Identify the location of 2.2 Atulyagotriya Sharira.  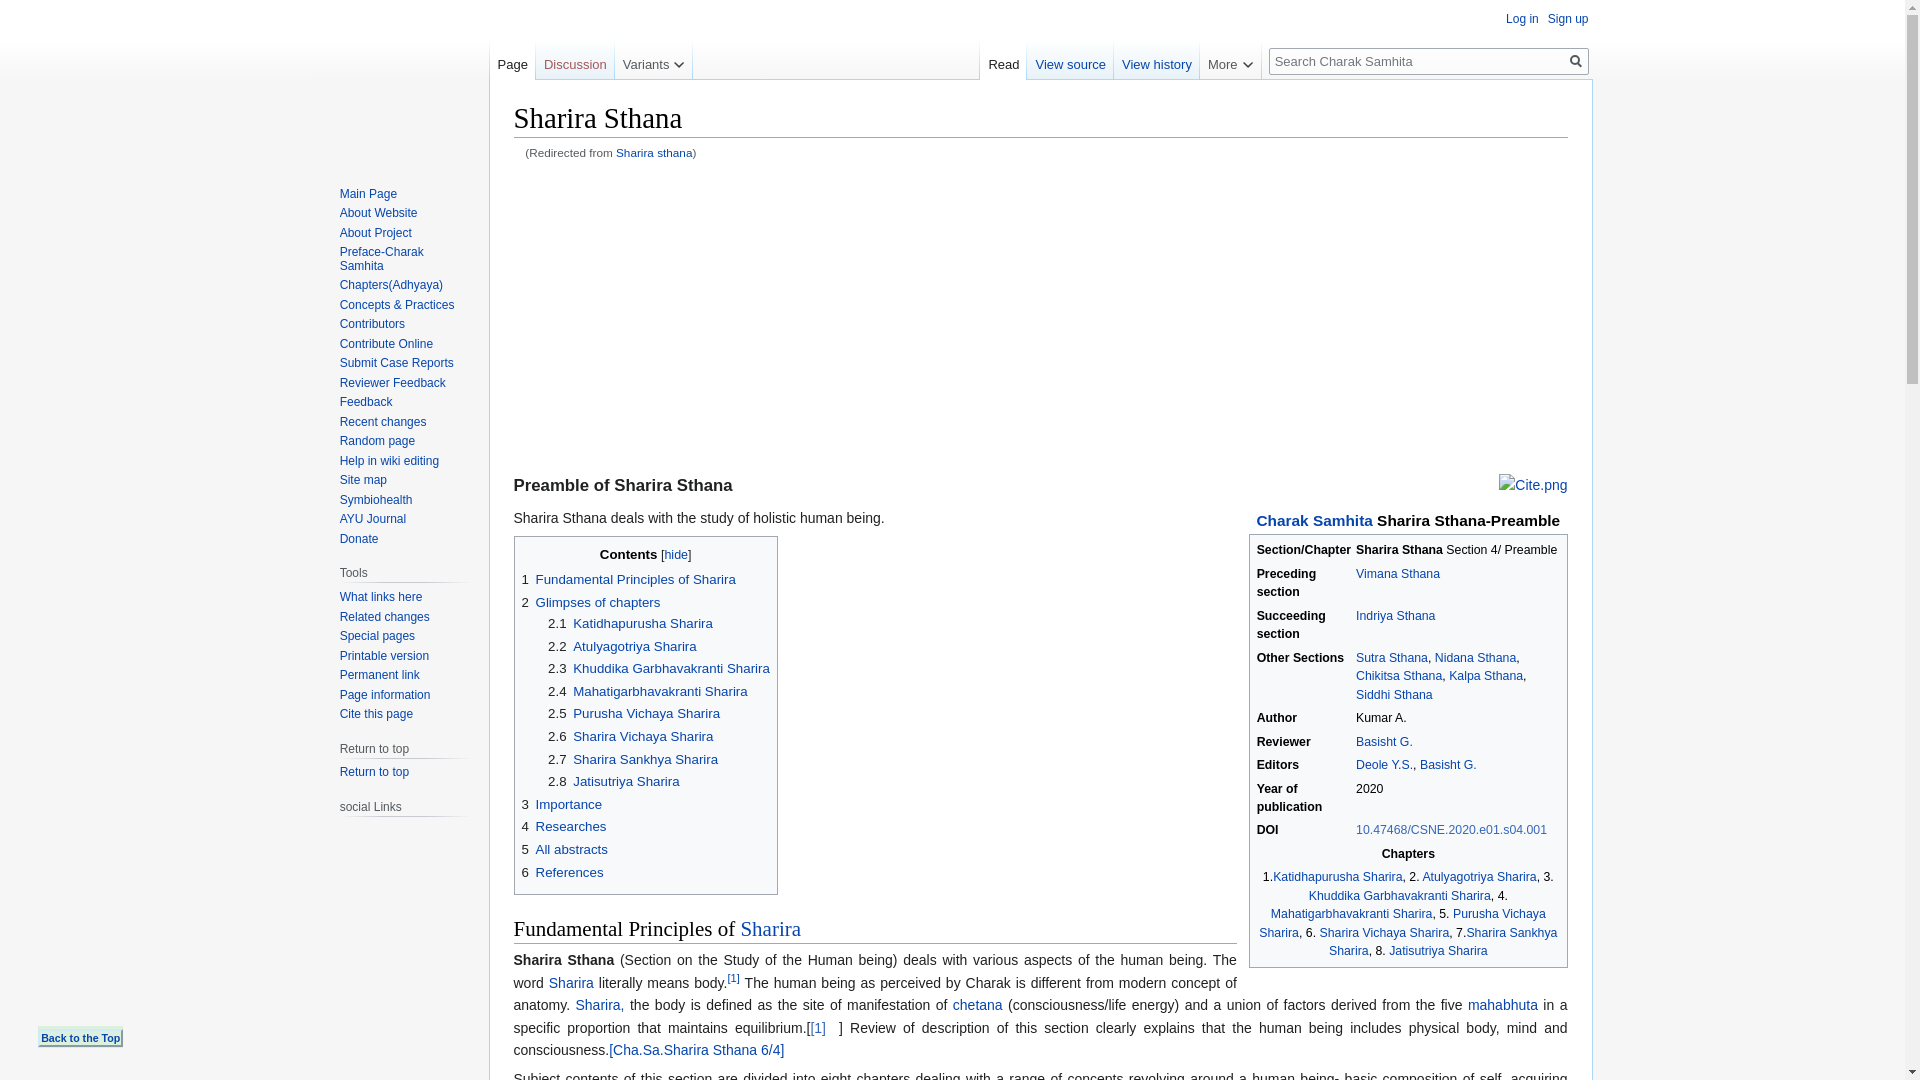
(622, 646).